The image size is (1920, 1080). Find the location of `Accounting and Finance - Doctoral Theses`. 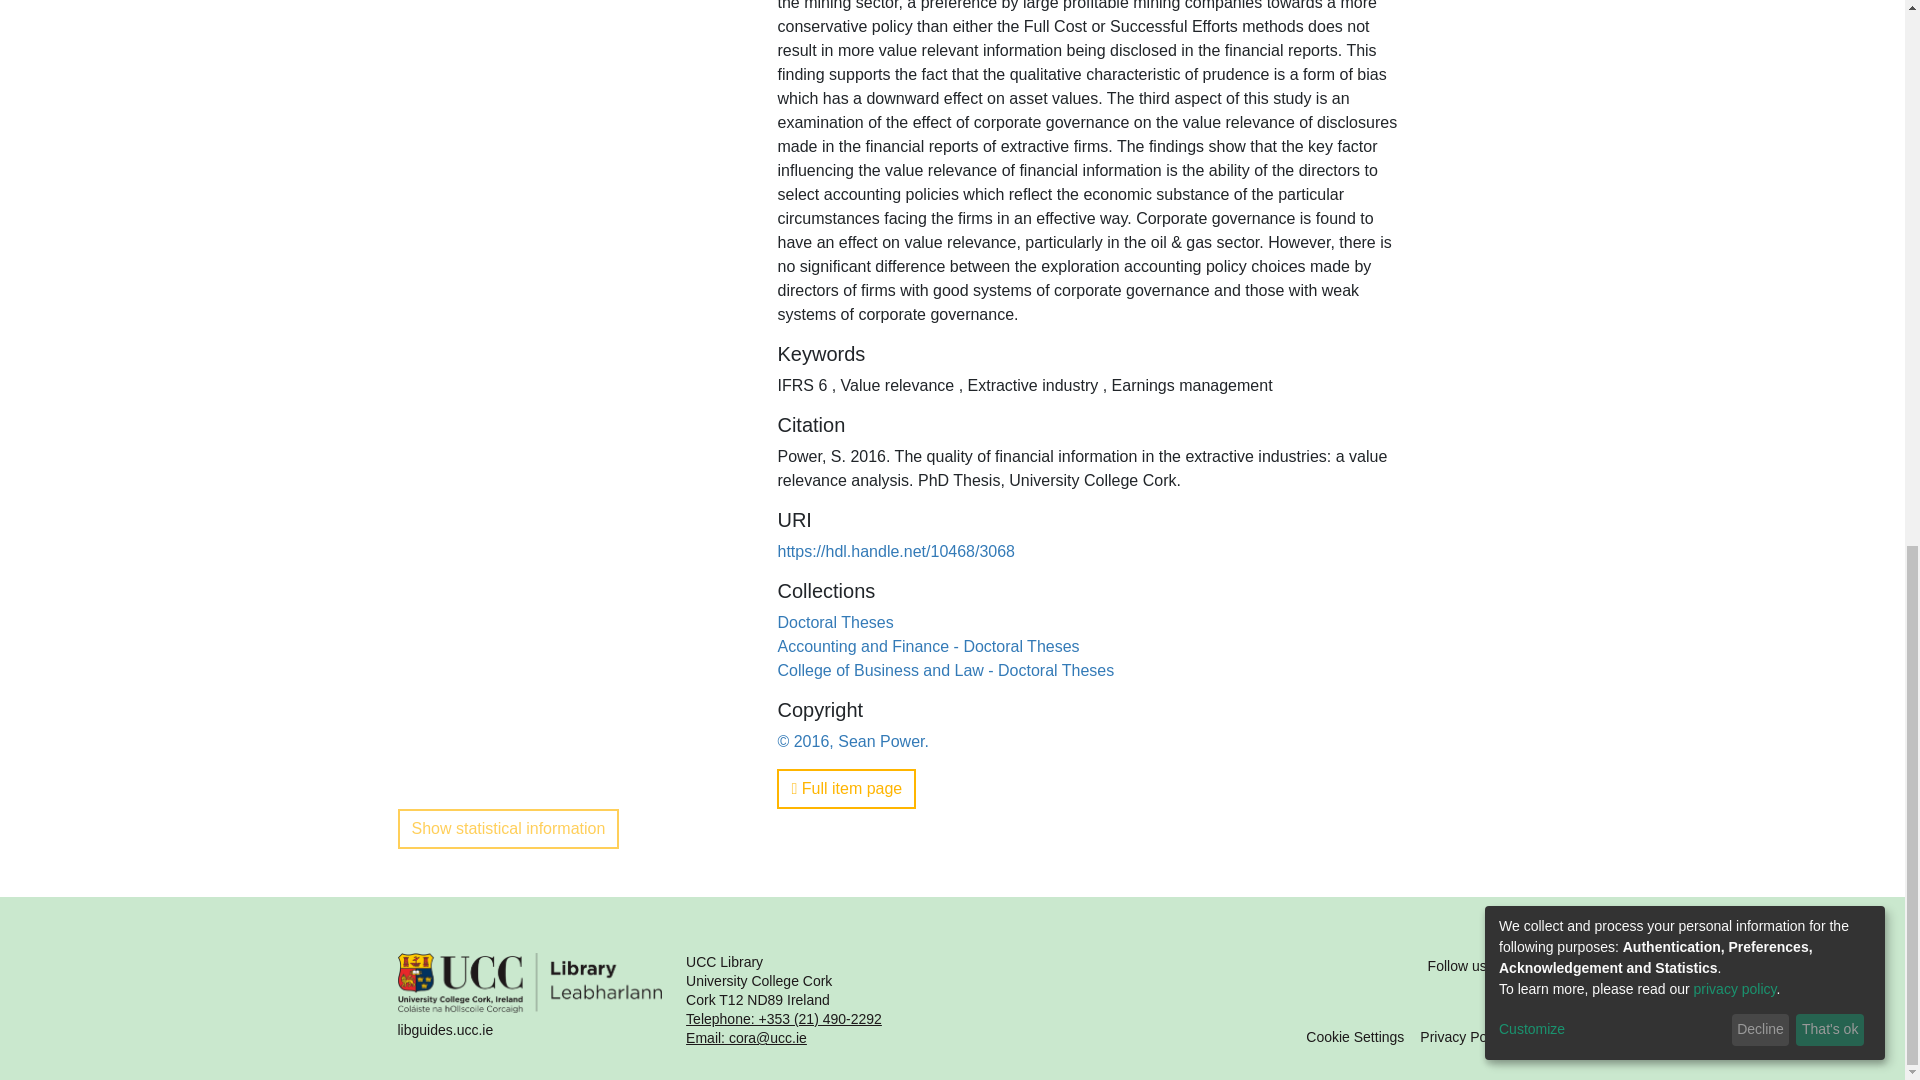

Accounting and Finance - Doctoral Theses is located at coordinates (928, 646).